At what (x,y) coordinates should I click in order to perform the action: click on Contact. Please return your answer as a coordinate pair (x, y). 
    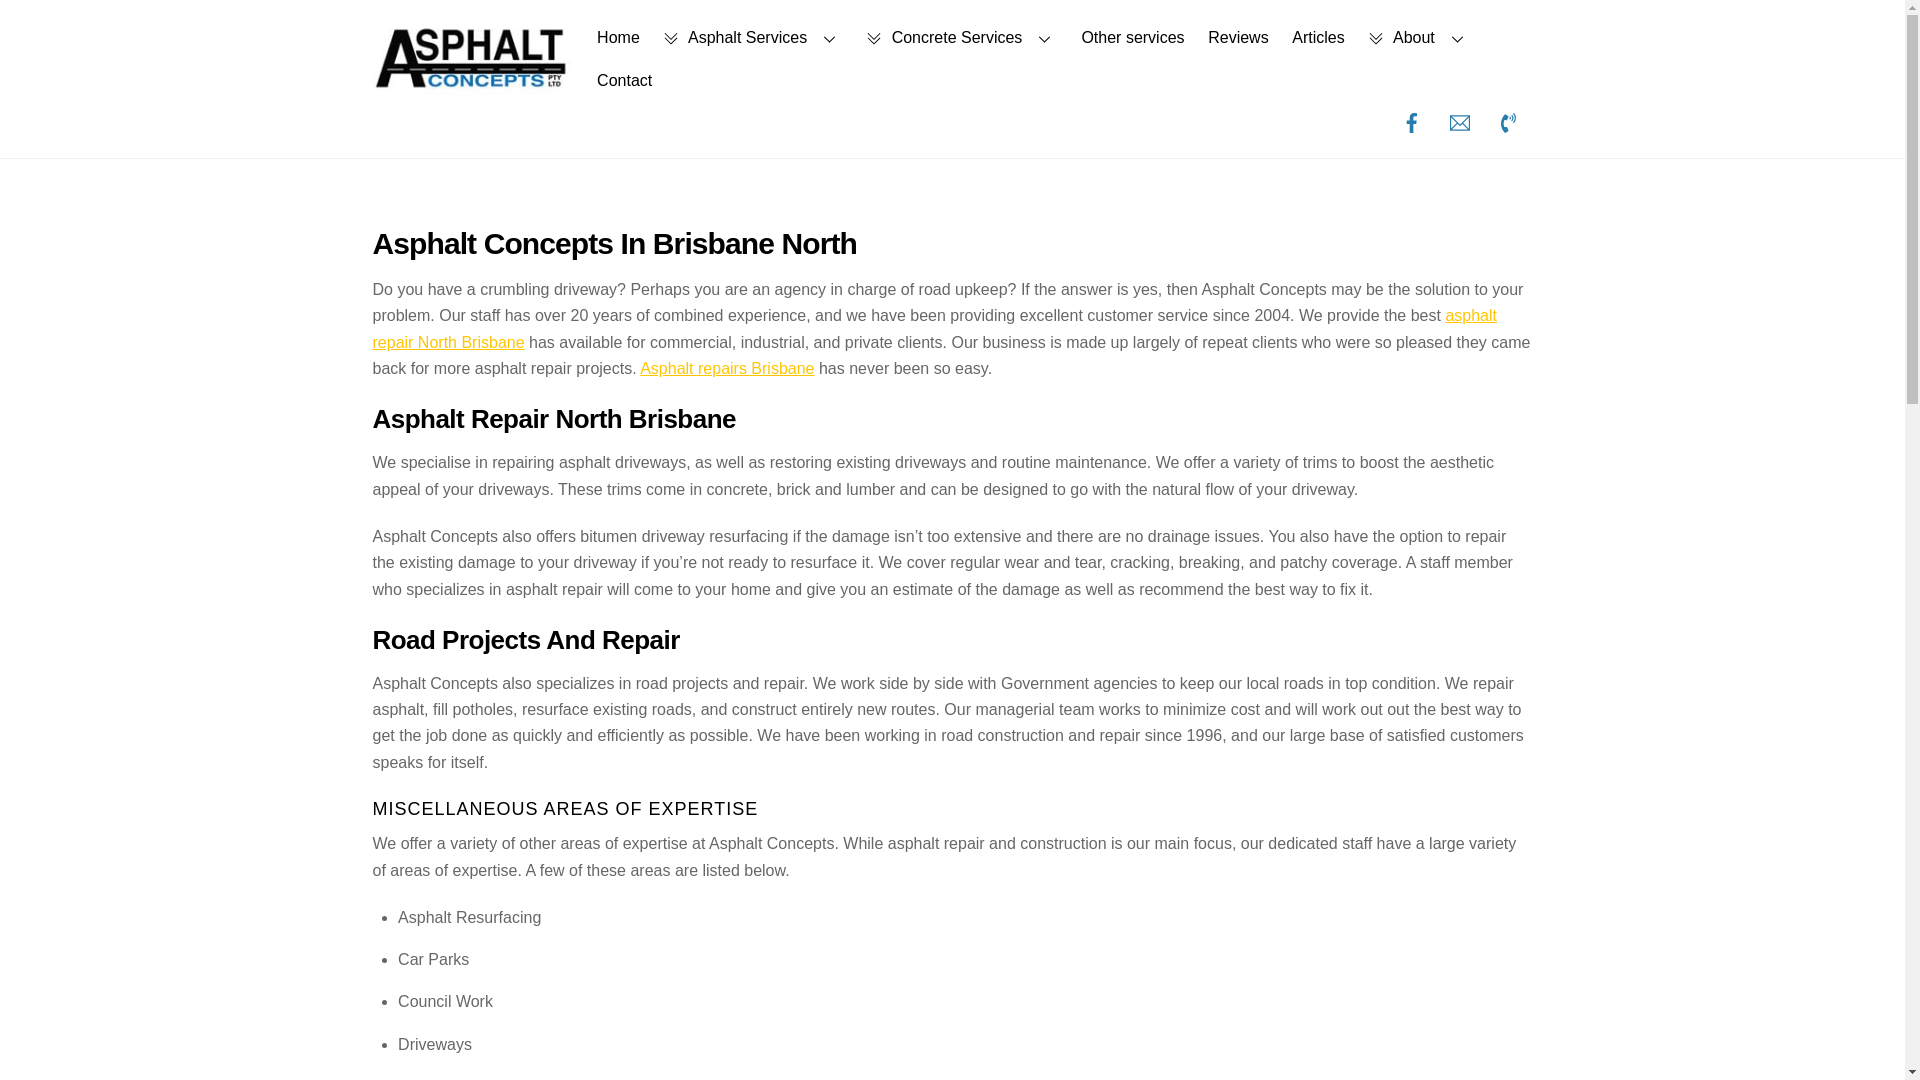
    Looking at the image, I should click on (624, 80).